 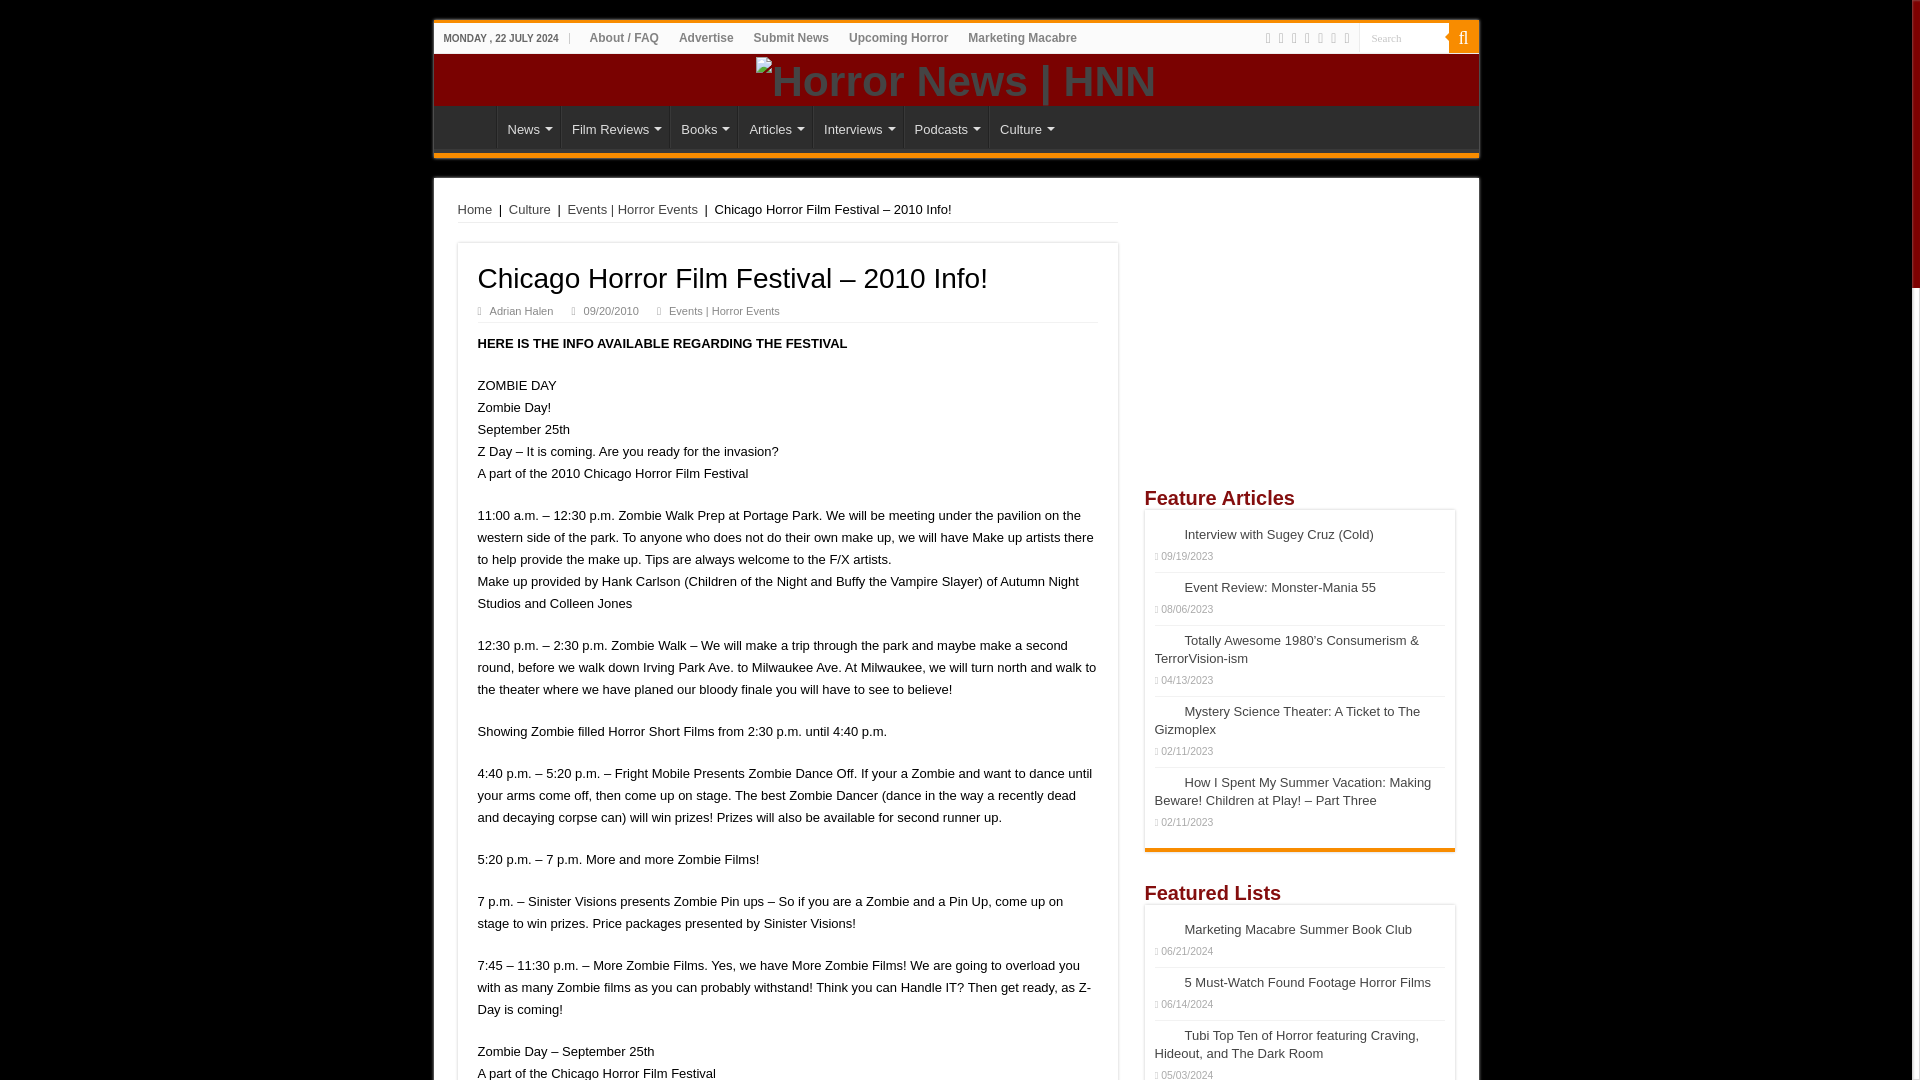 What do you see at coordinates (792, 37) in the screenshot?
I see `Submit News` at bounding box center [792, 37].